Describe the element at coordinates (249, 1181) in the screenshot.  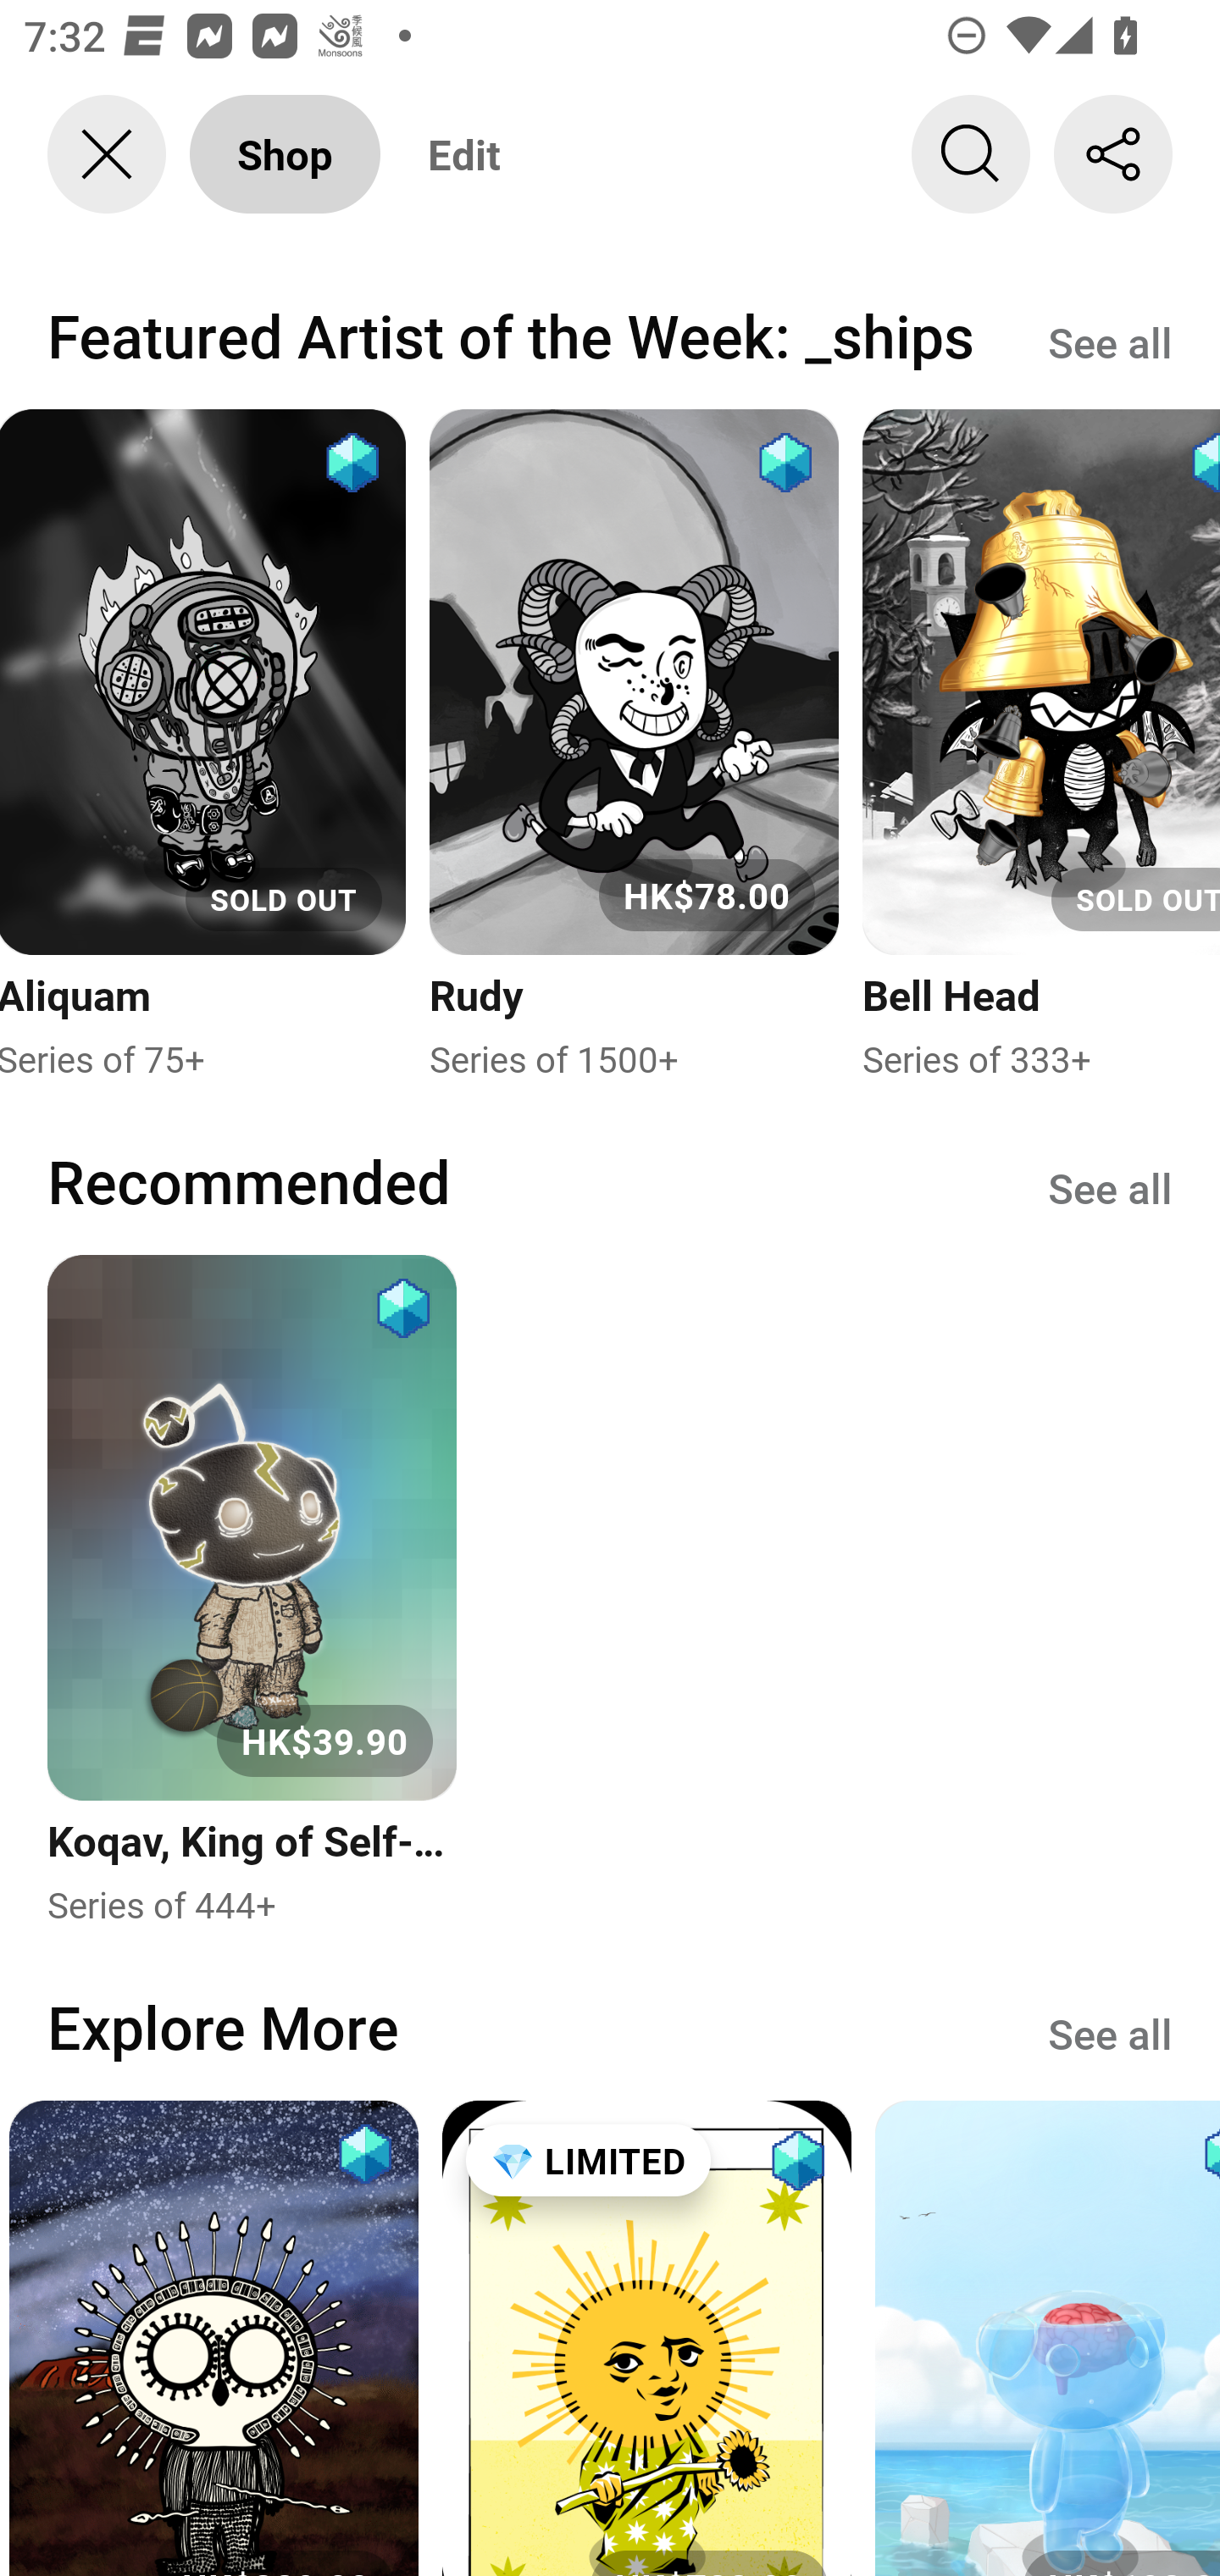
I see `Recommended` at that location.